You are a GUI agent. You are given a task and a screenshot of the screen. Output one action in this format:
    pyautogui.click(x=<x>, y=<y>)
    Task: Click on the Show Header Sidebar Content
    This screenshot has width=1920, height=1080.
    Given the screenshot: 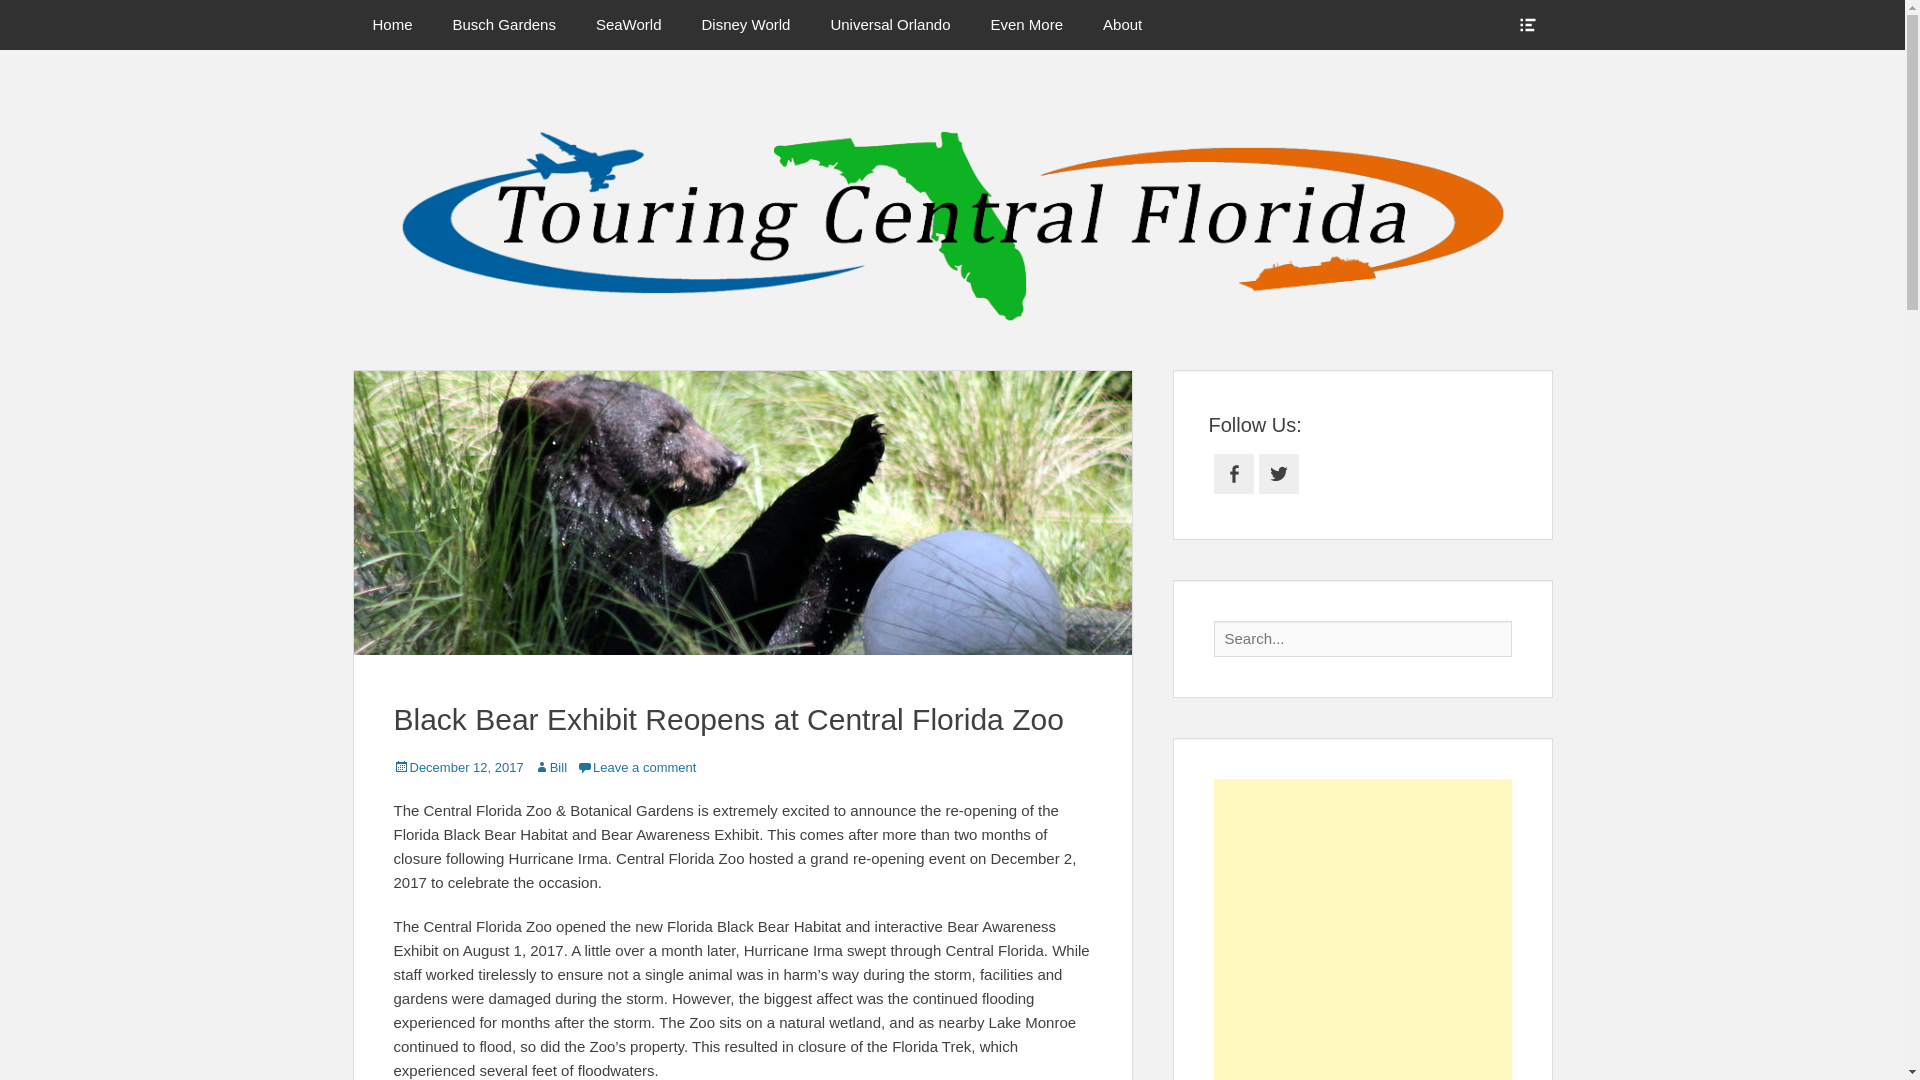 What is the action you would take?
    pyautogui.click(x=1526, y=24)
    